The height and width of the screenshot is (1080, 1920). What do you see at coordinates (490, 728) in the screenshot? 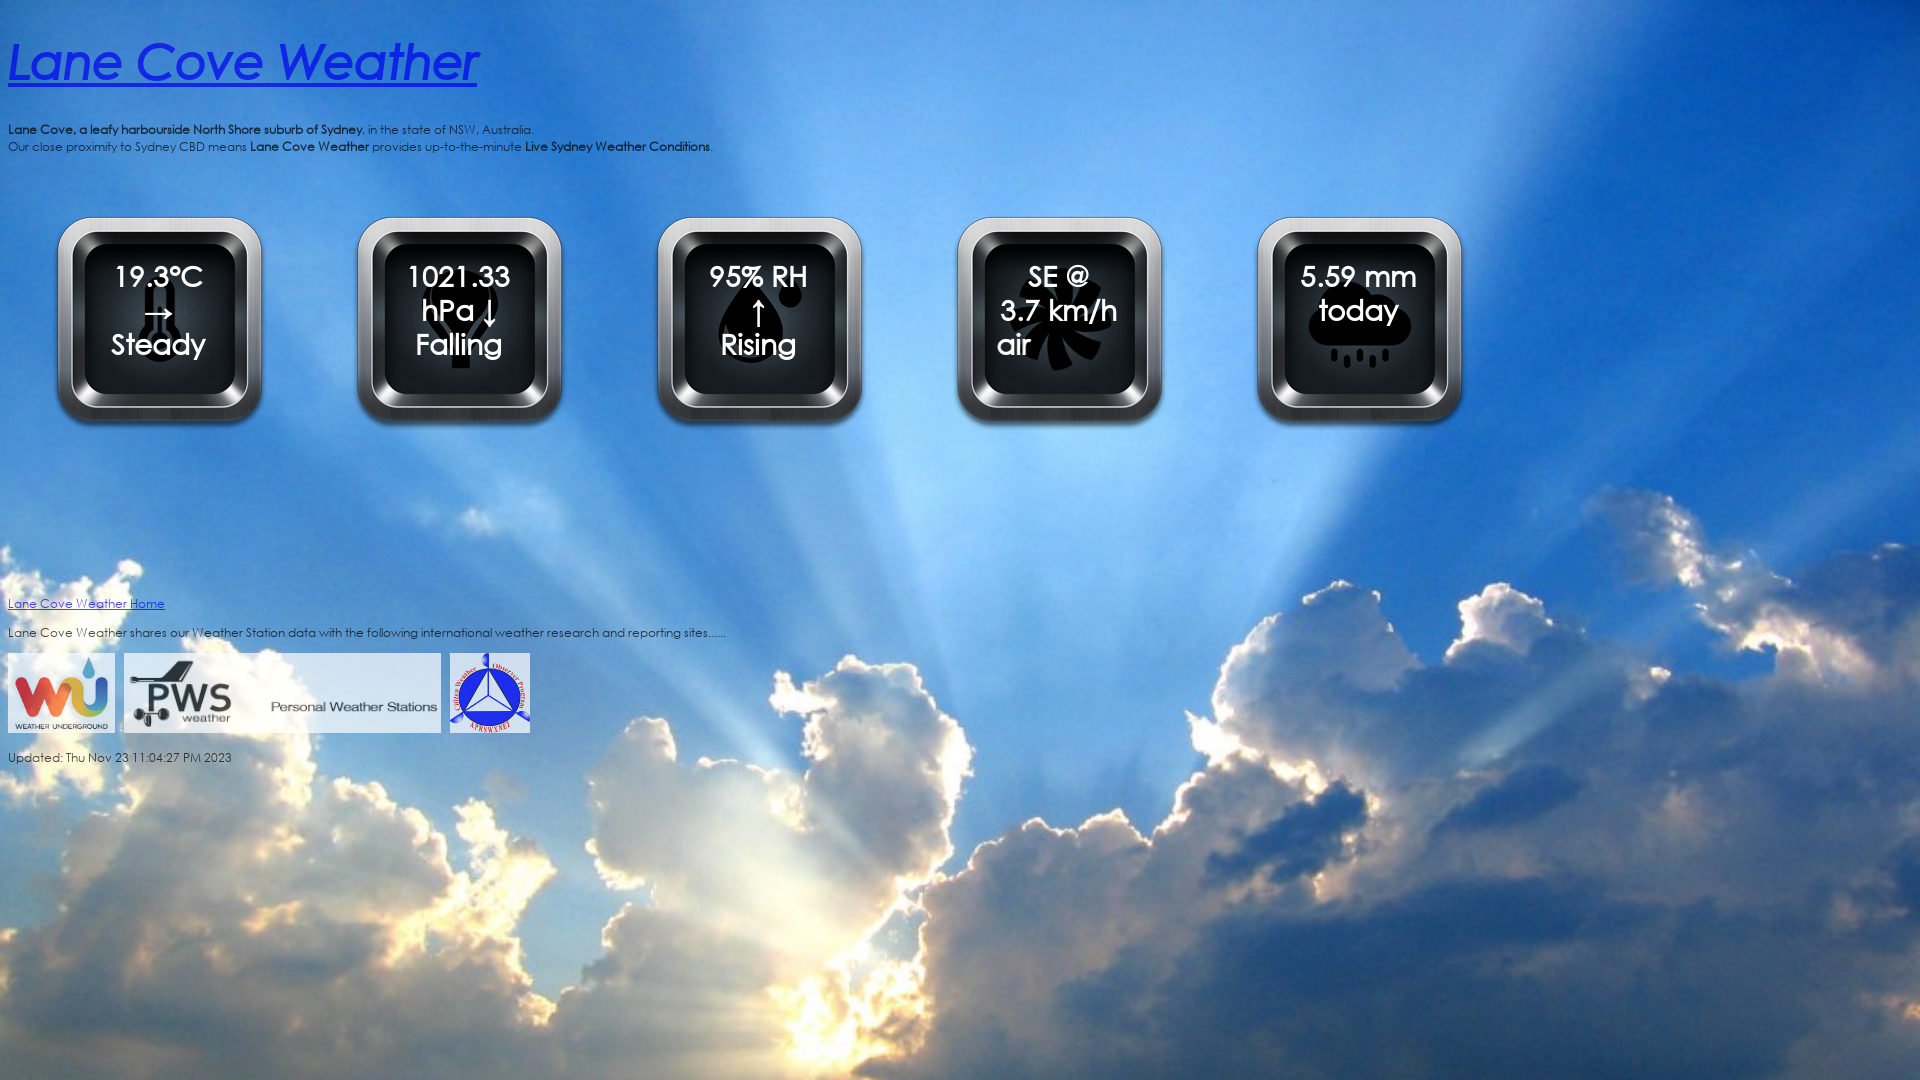
I see `Lane Cove Weather Station on CWOP Findu` at bounding box center [490, 728].